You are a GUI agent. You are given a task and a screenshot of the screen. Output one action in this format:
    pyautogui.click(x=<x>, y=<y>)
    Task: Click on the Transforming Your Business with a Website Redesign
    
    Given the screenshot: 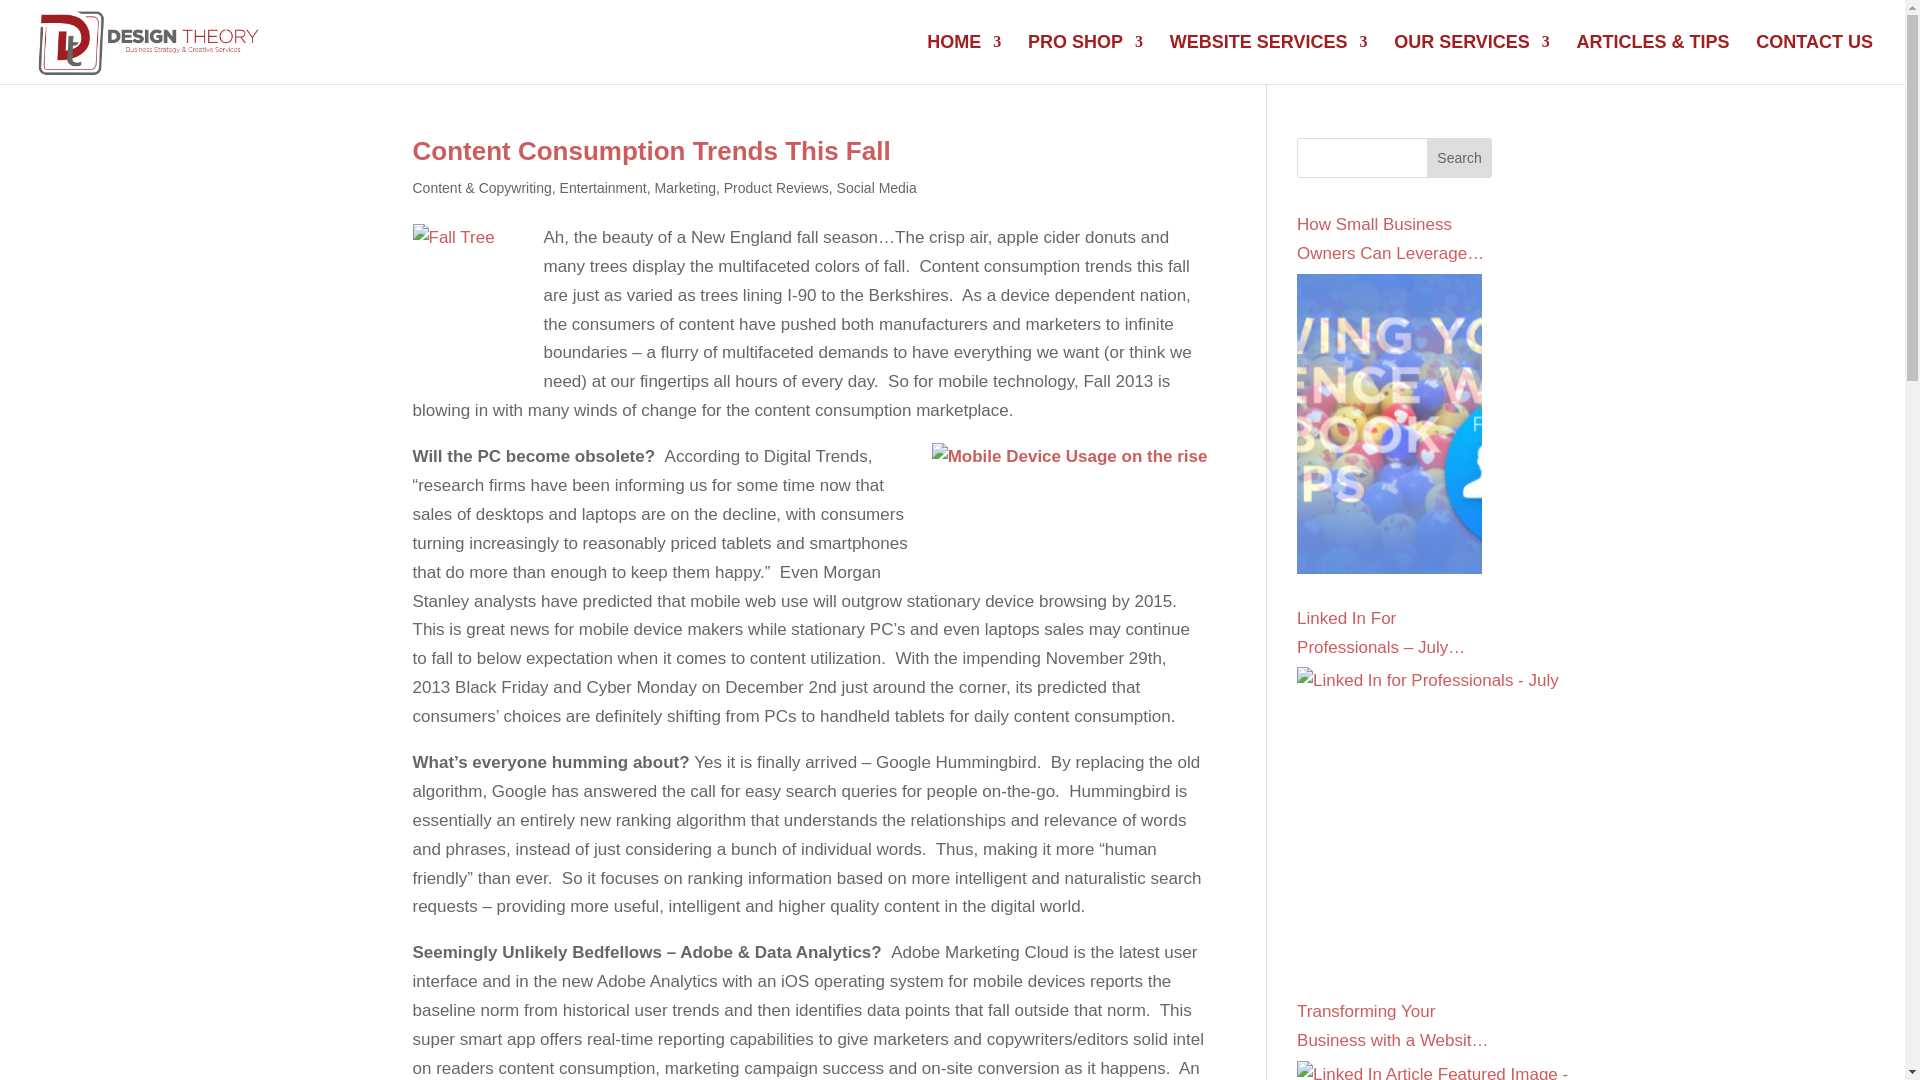 What is the action you would take?
    pyautogui.click(x=1394, y=1038)
    